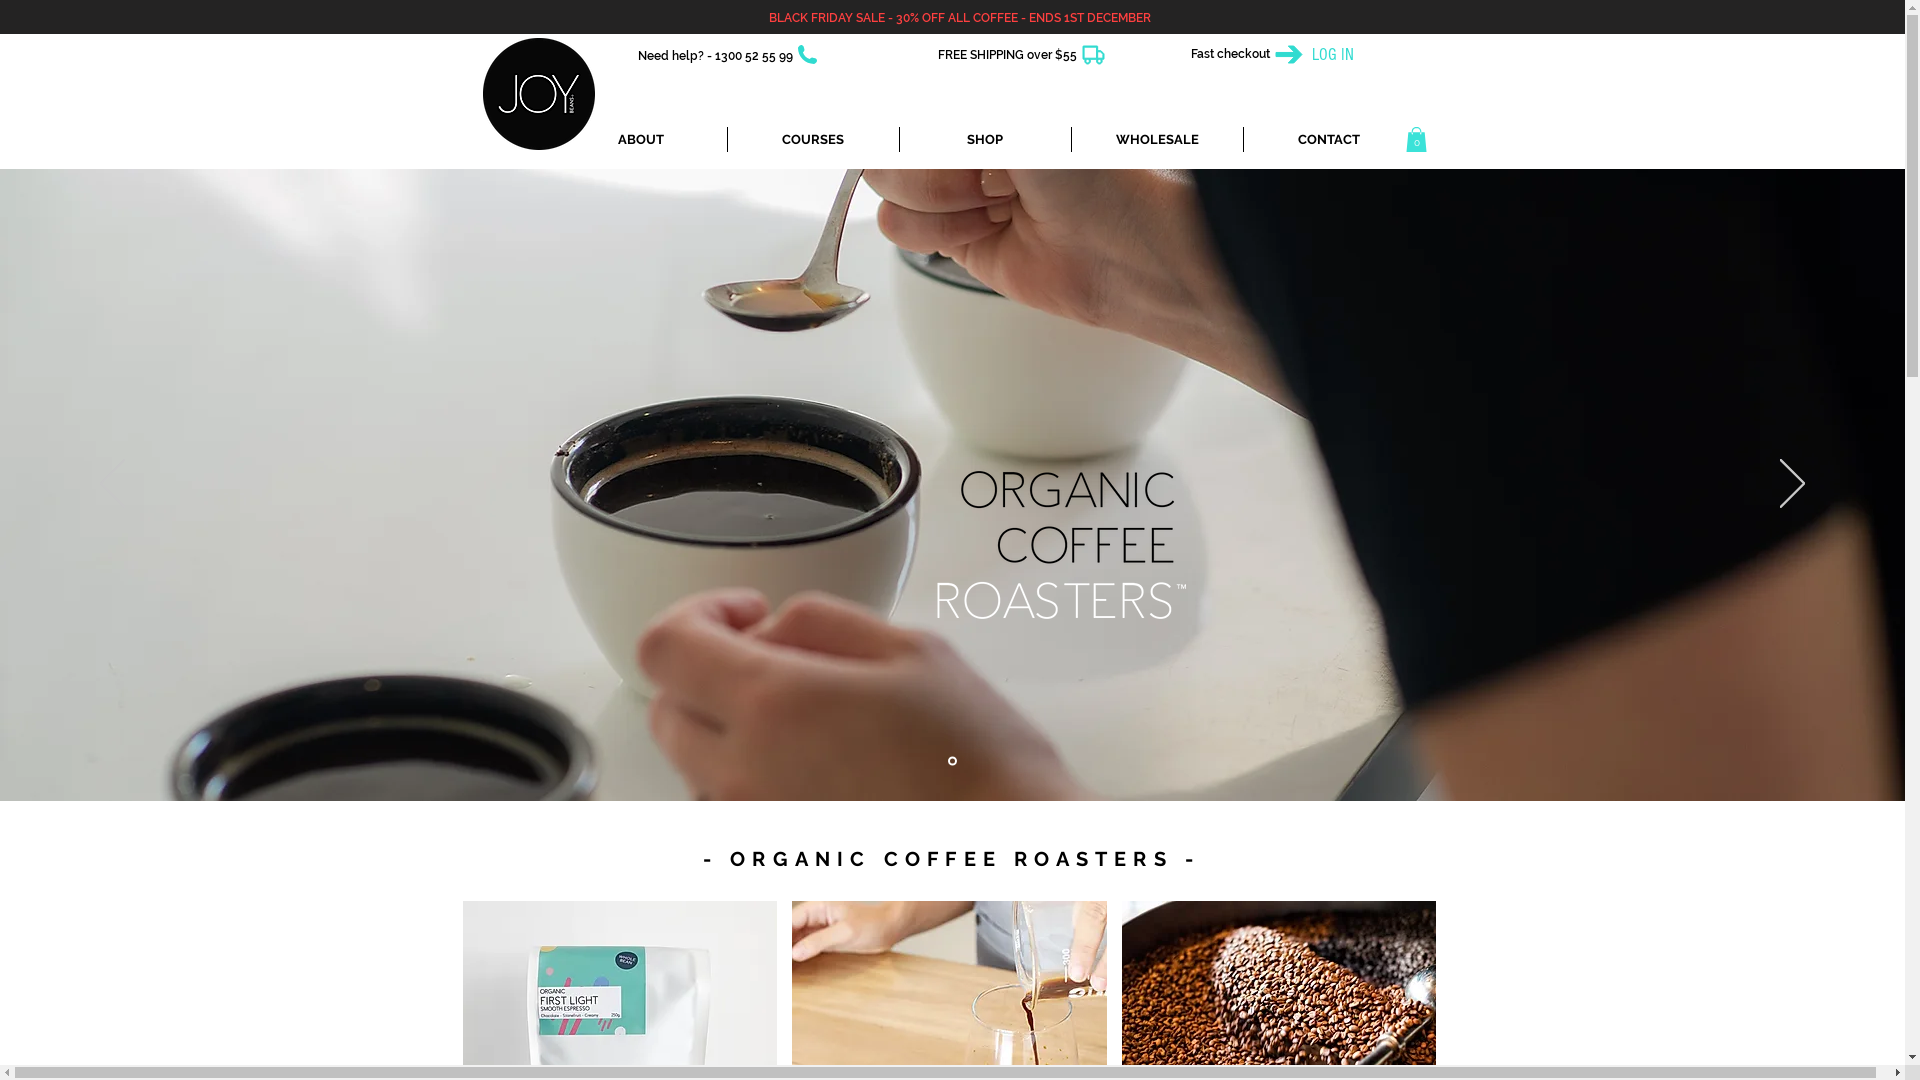  Describe the element at coordinates (1158, 140) in the screenshot. I see `WHOLESALE` at that location.